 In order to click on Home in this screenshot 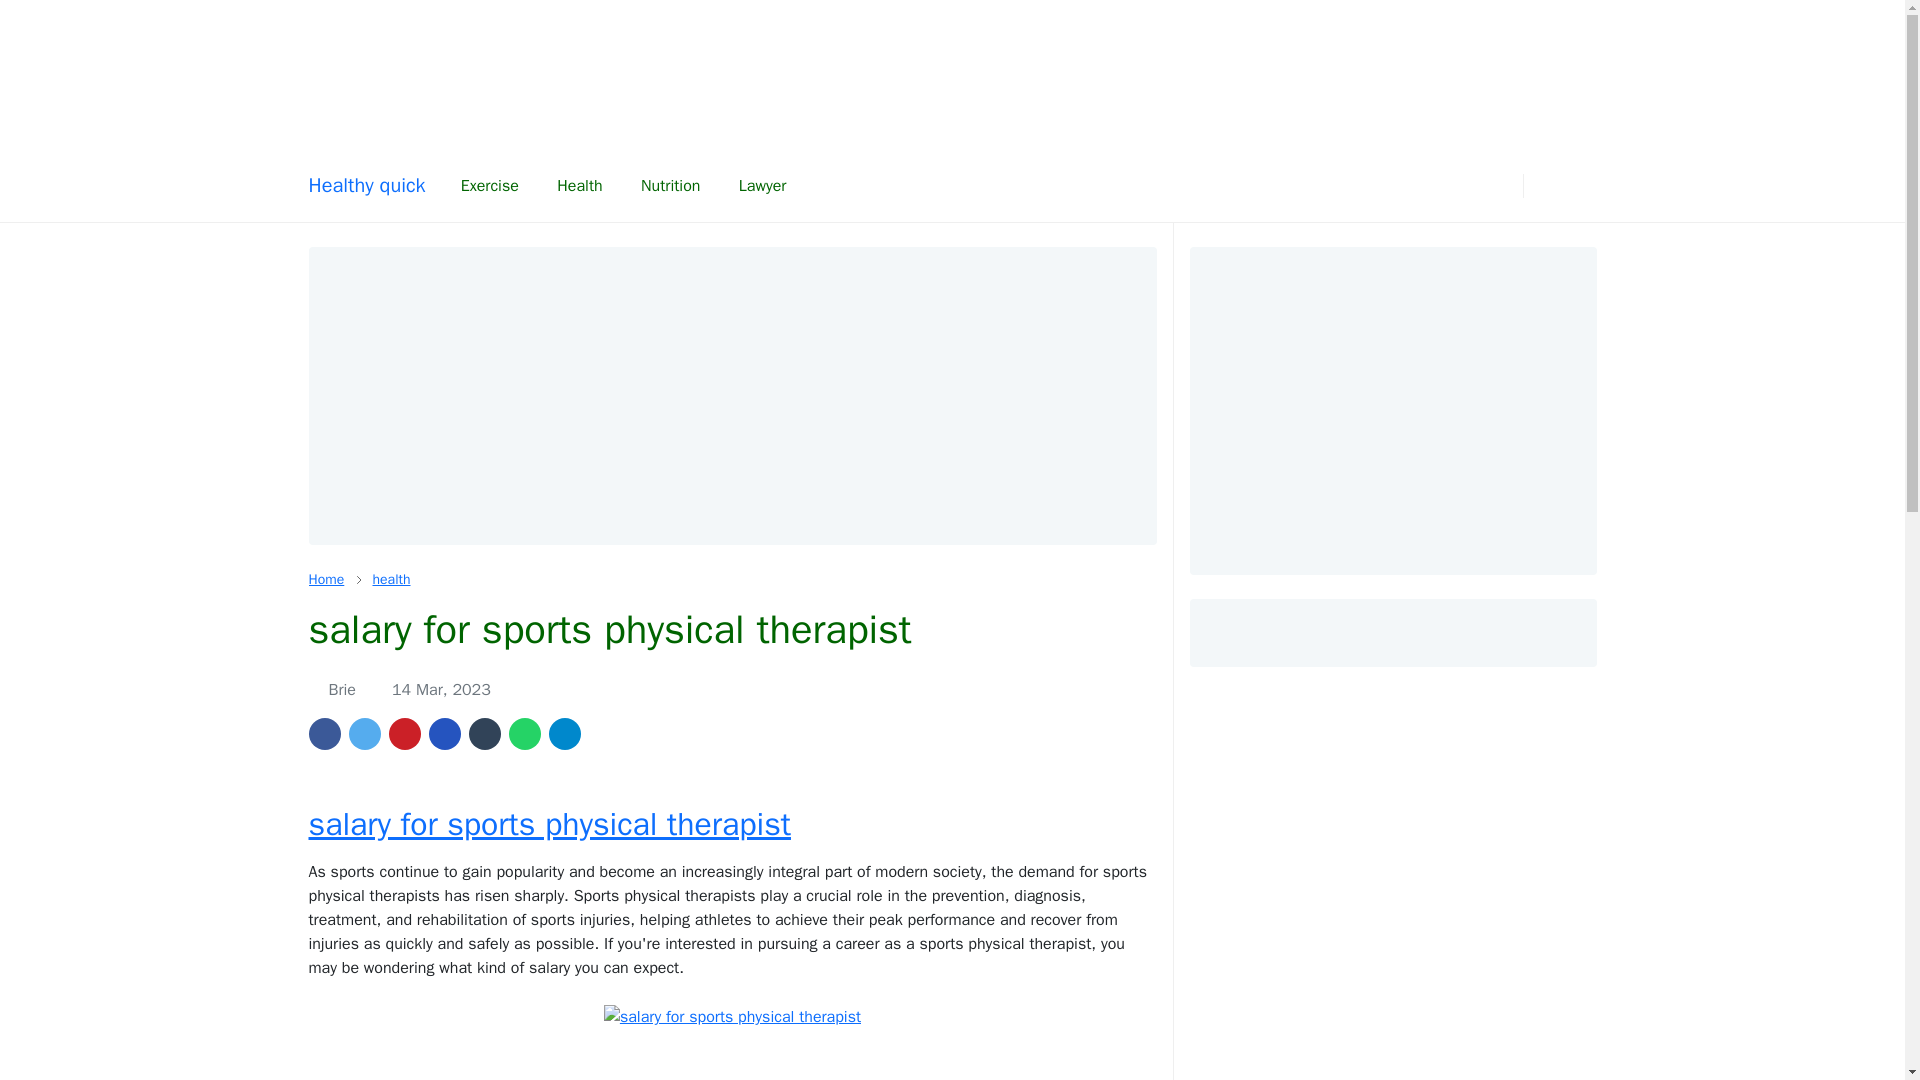, I will do `click(325, 579)`.